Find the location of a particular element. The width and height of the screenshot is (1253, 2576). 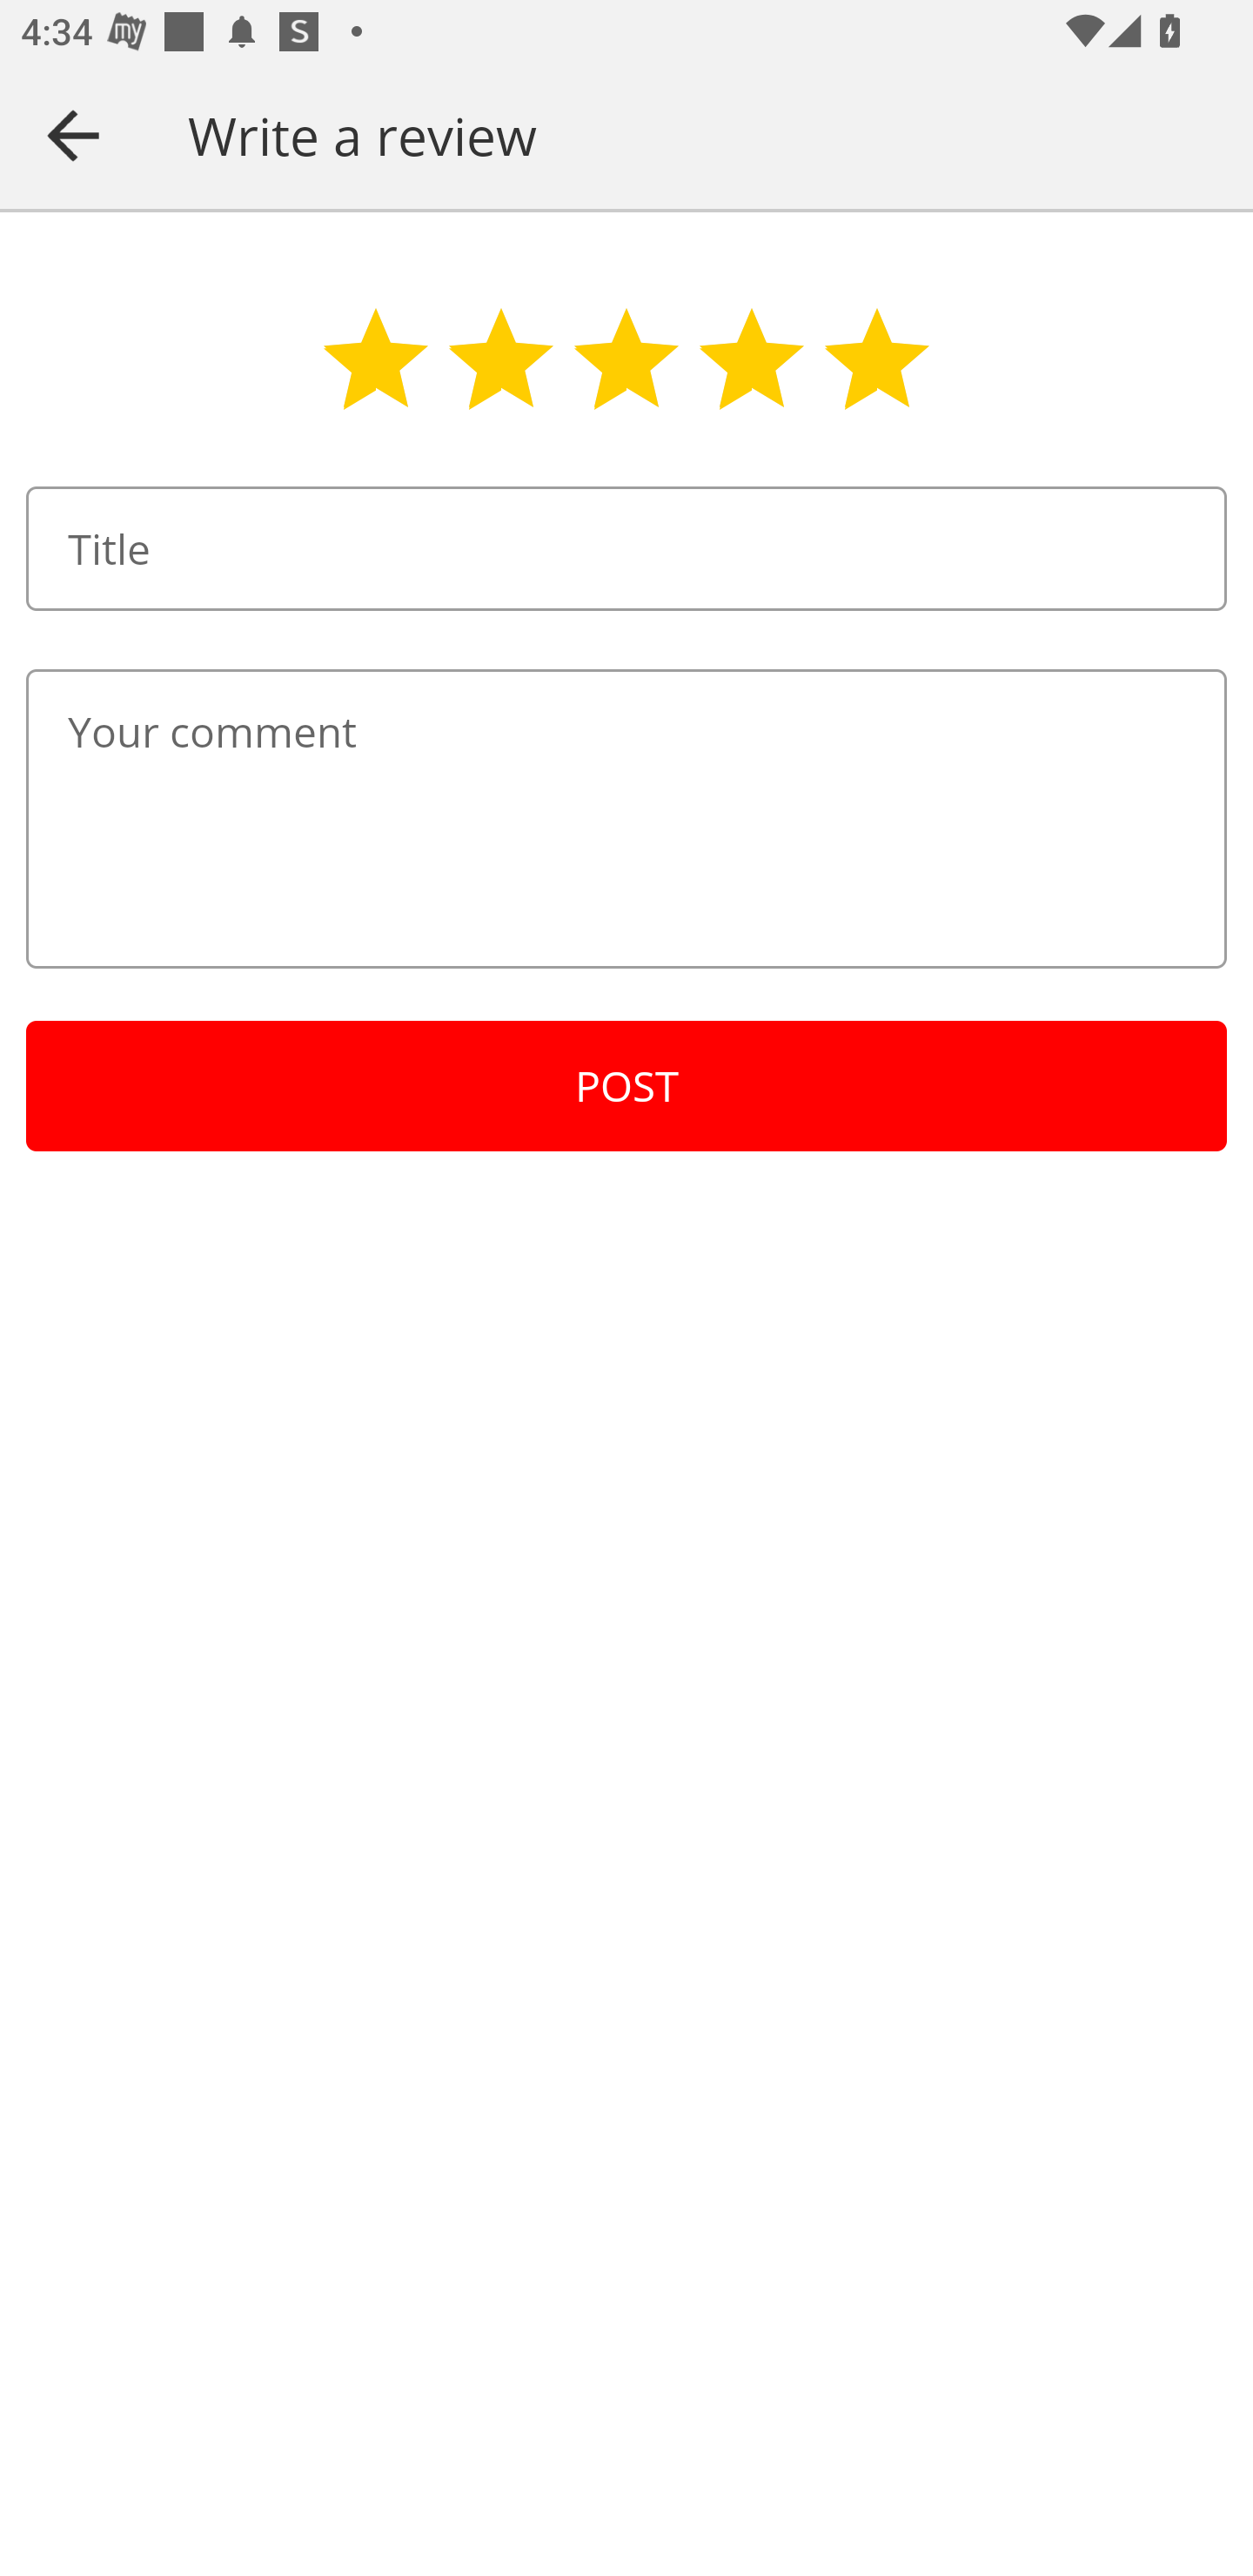

Your comment is located at coordinates (626, 818).